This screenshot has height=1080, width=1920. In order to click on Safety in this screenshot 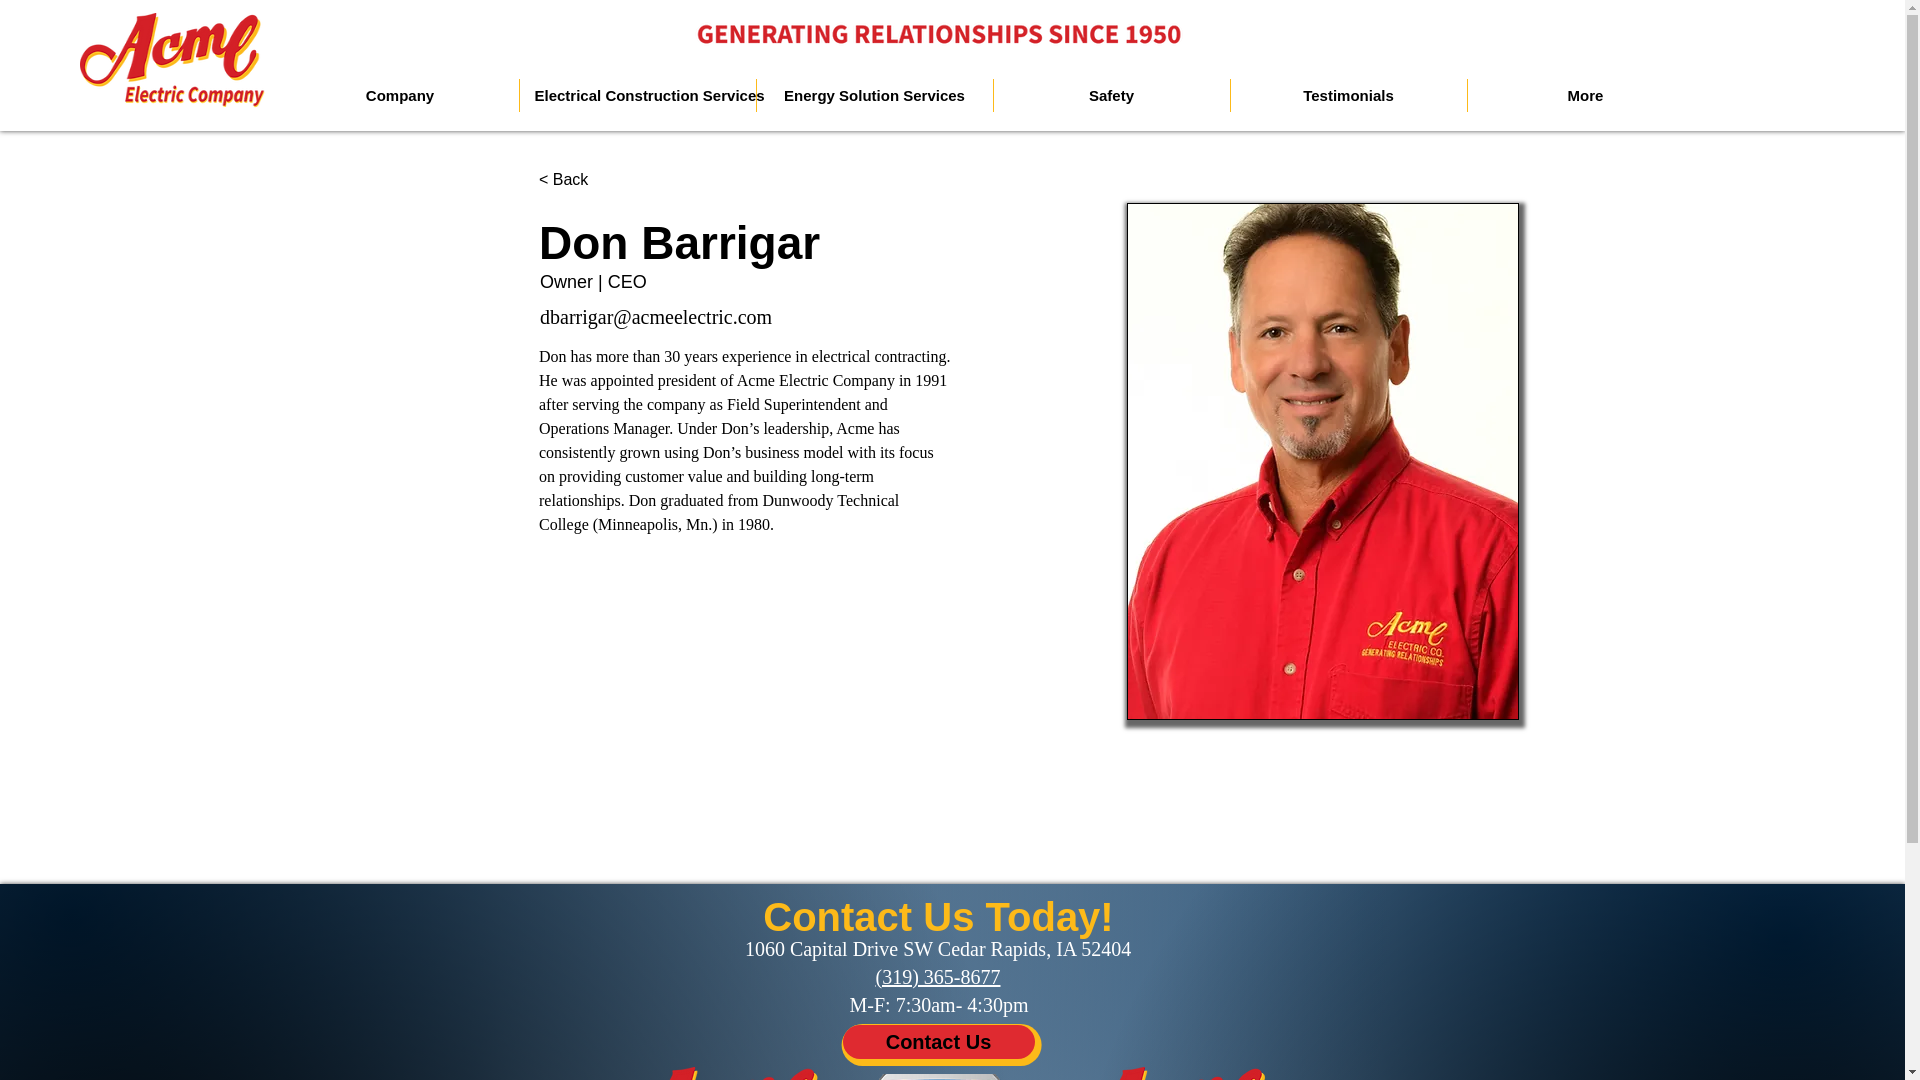, I will do `click(1110, 95)`.